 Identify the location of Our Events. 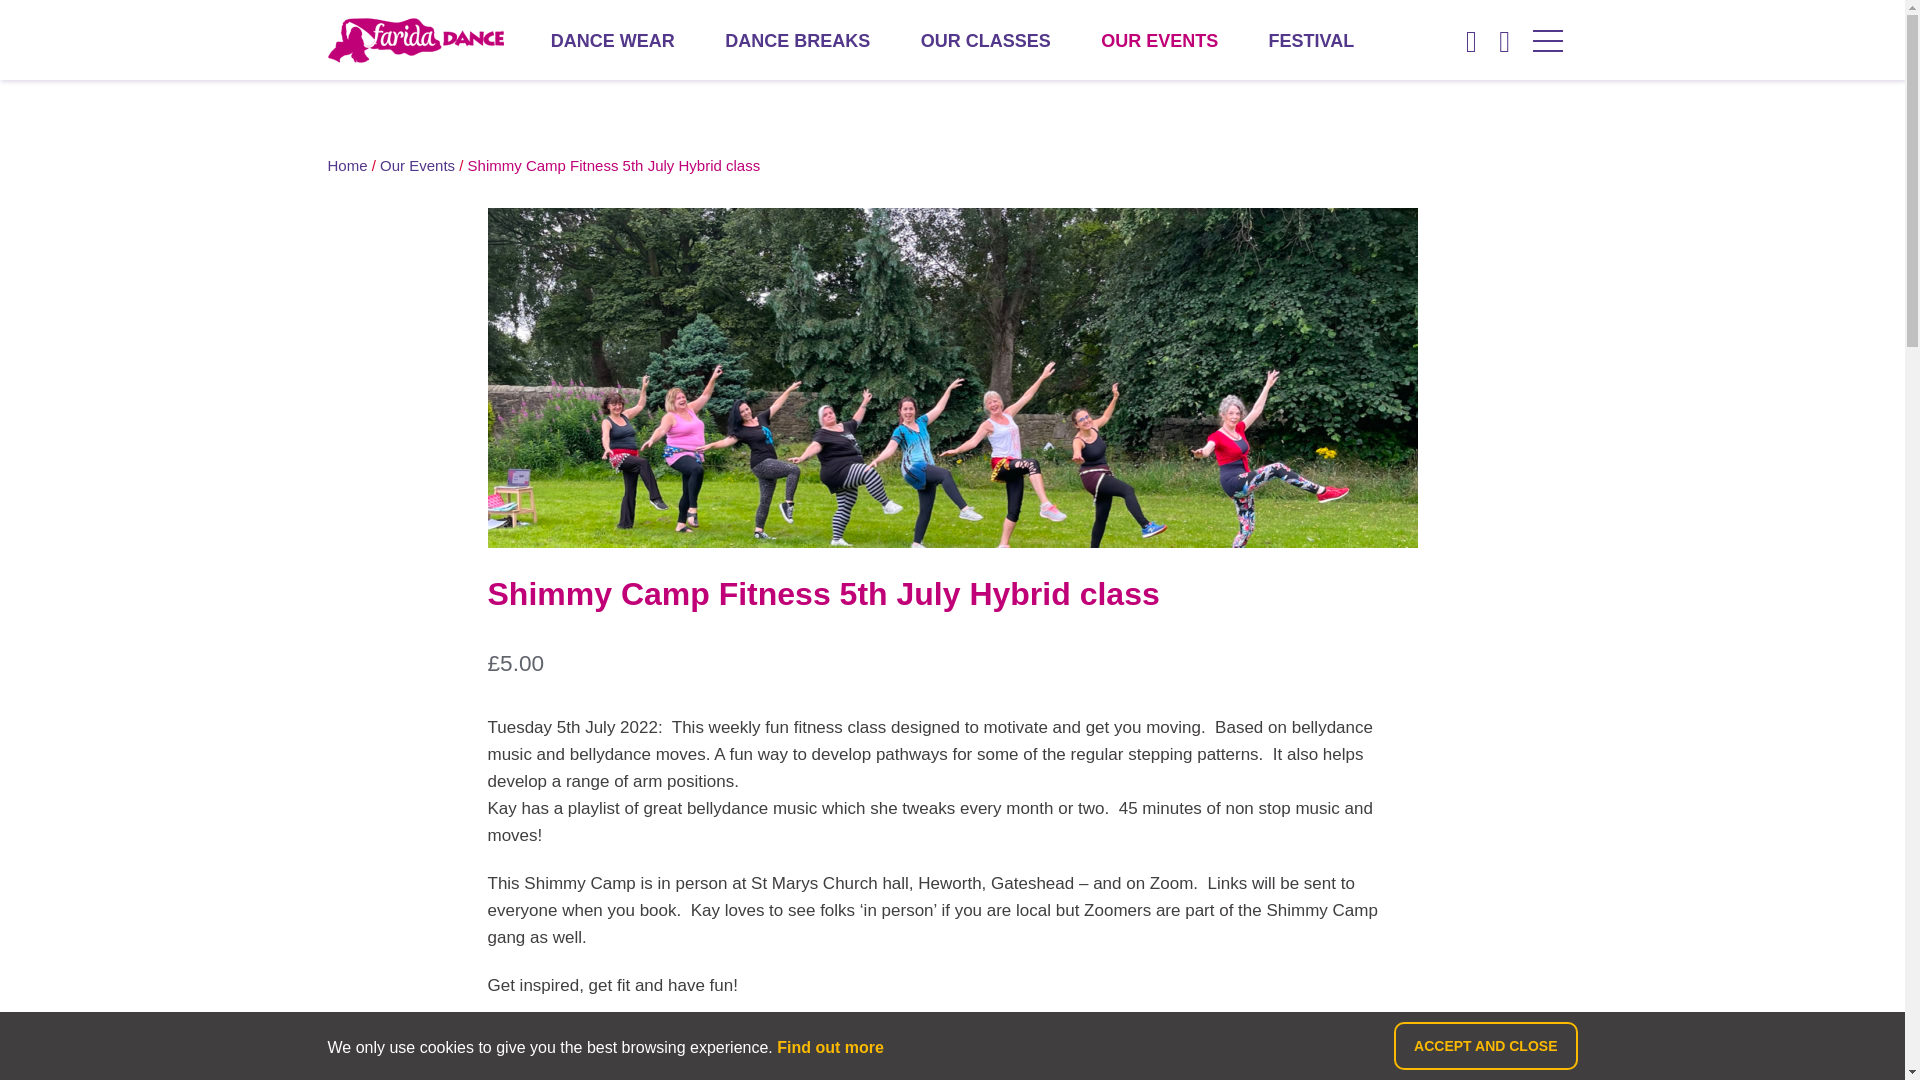
(418, 164).